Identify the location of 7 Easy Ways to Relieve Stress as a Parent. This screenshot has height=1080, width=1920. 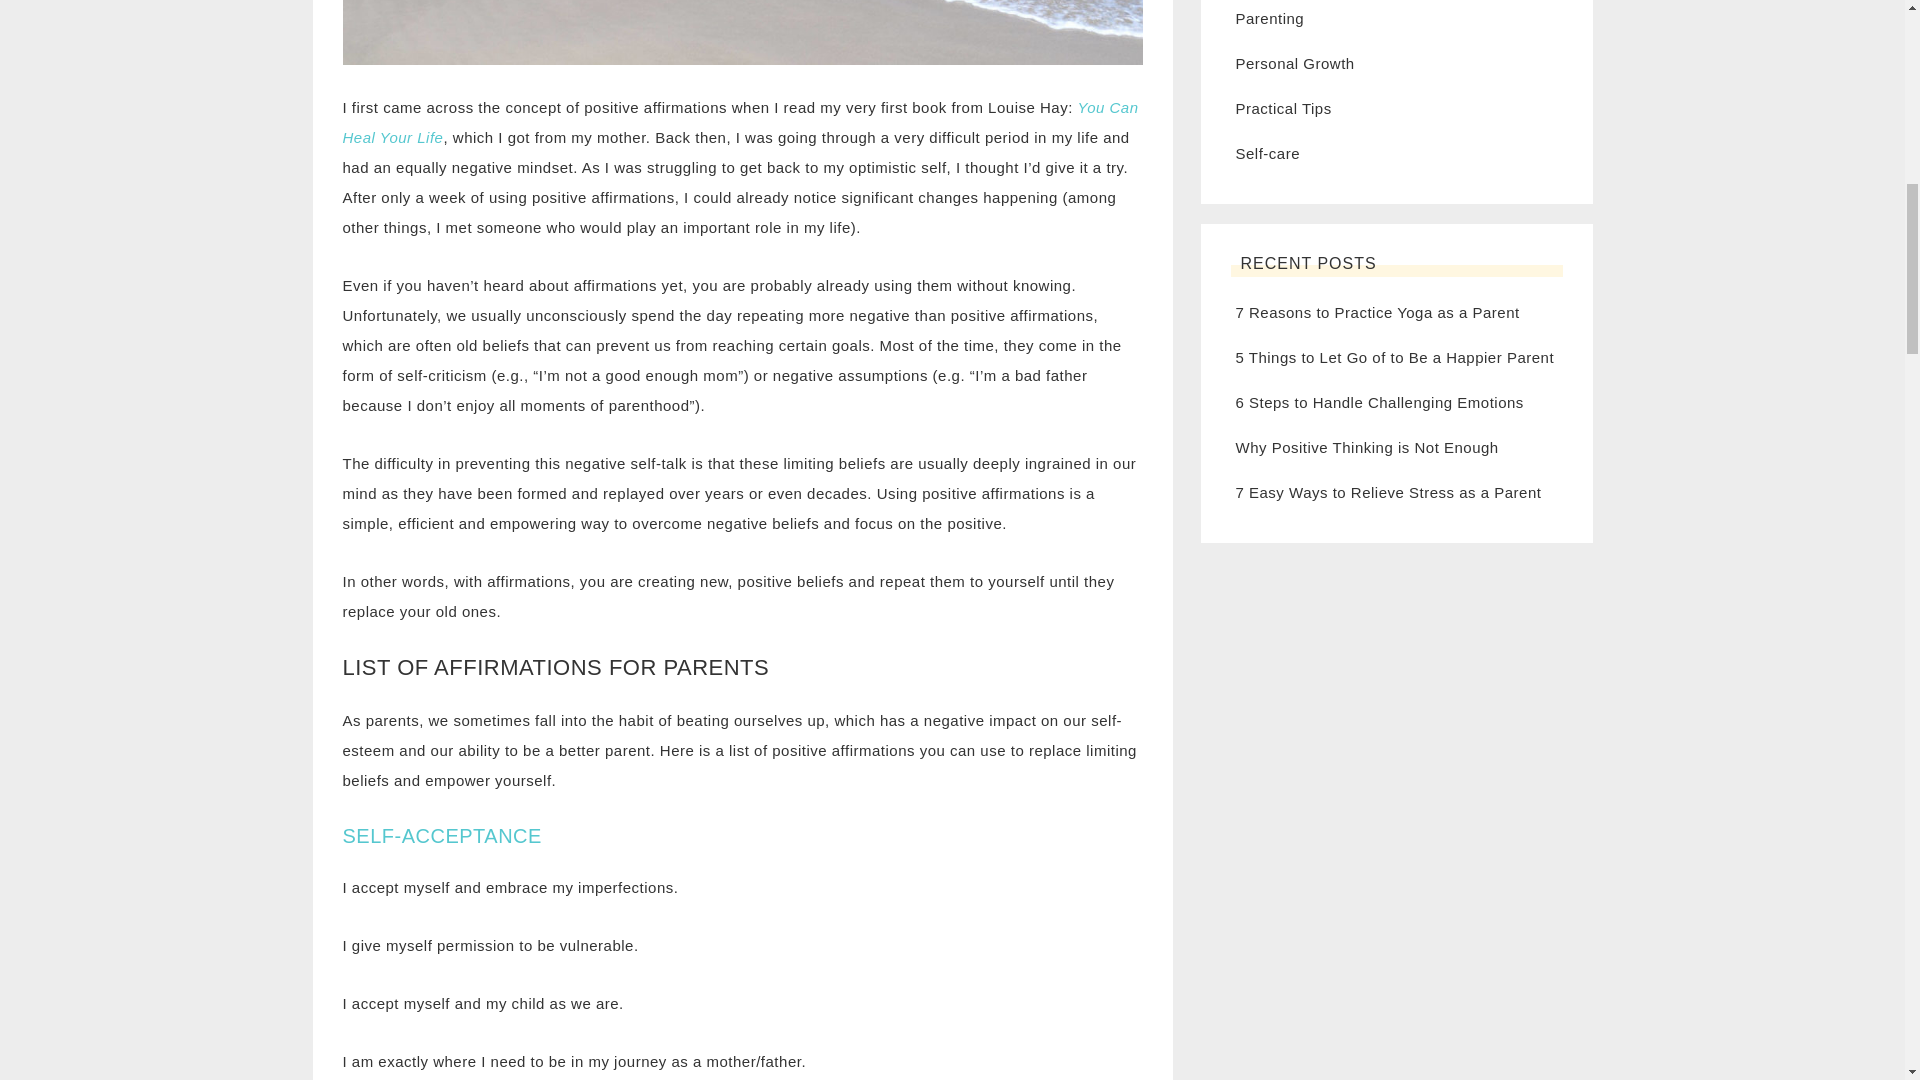
(1388, 492).